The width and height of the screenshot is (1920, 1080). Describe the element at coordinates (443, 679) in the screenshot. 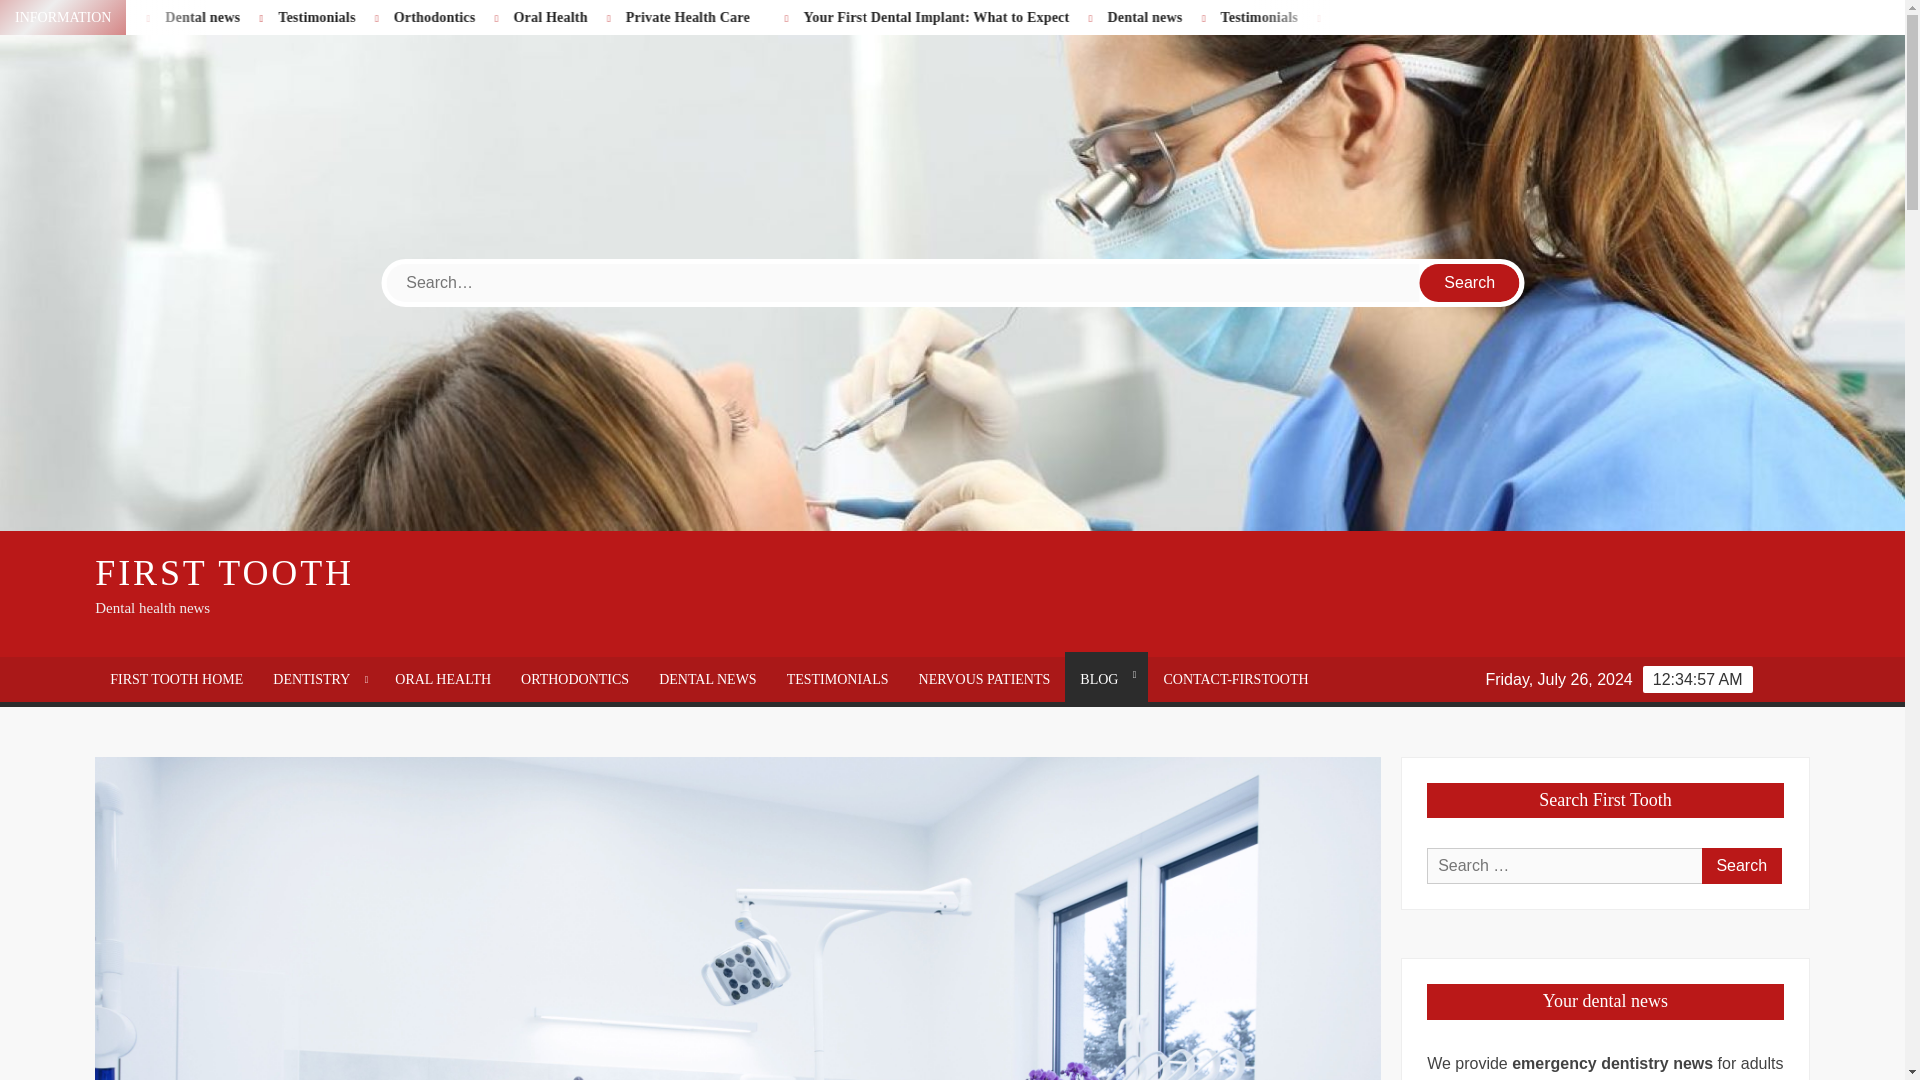

I see `ORAL HEALTH` at that location.